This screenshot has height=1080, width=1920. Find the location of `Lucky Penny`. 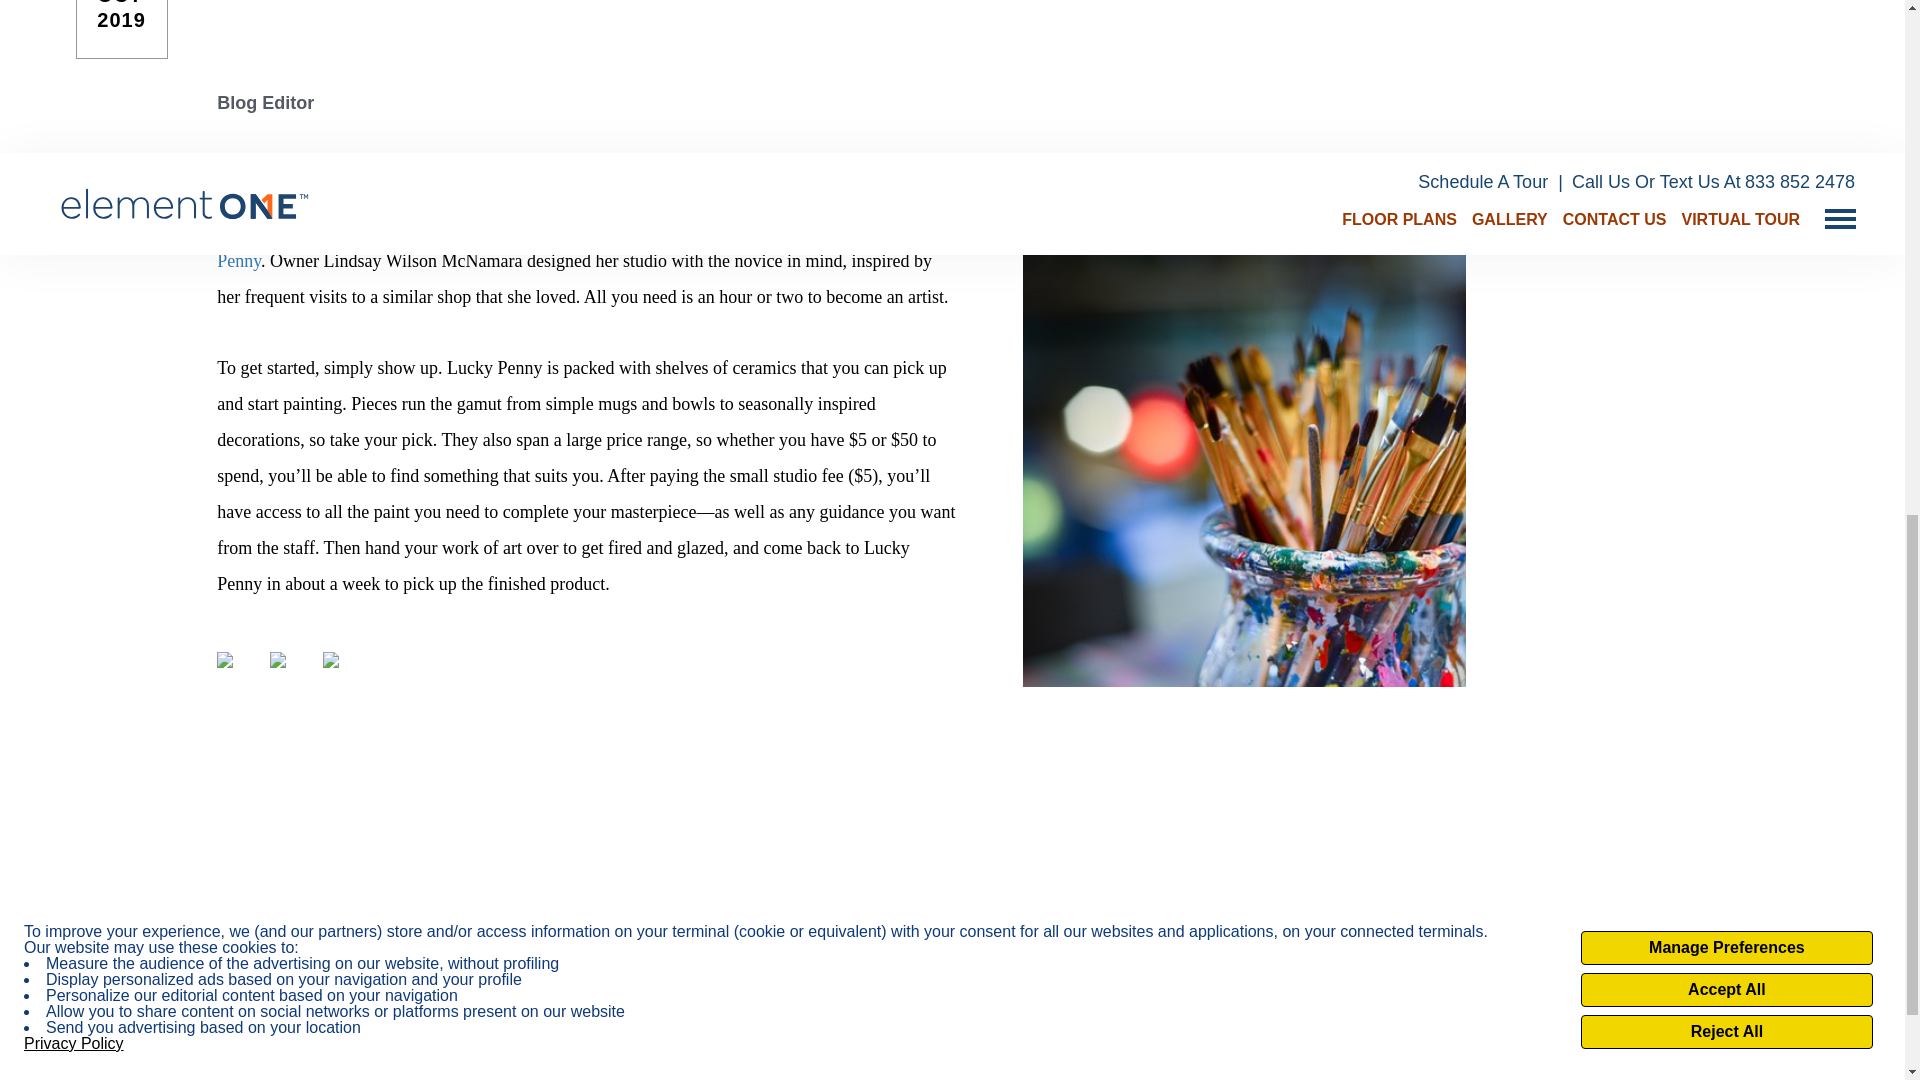

Lucky Penny is located at coordinates (570, 242).